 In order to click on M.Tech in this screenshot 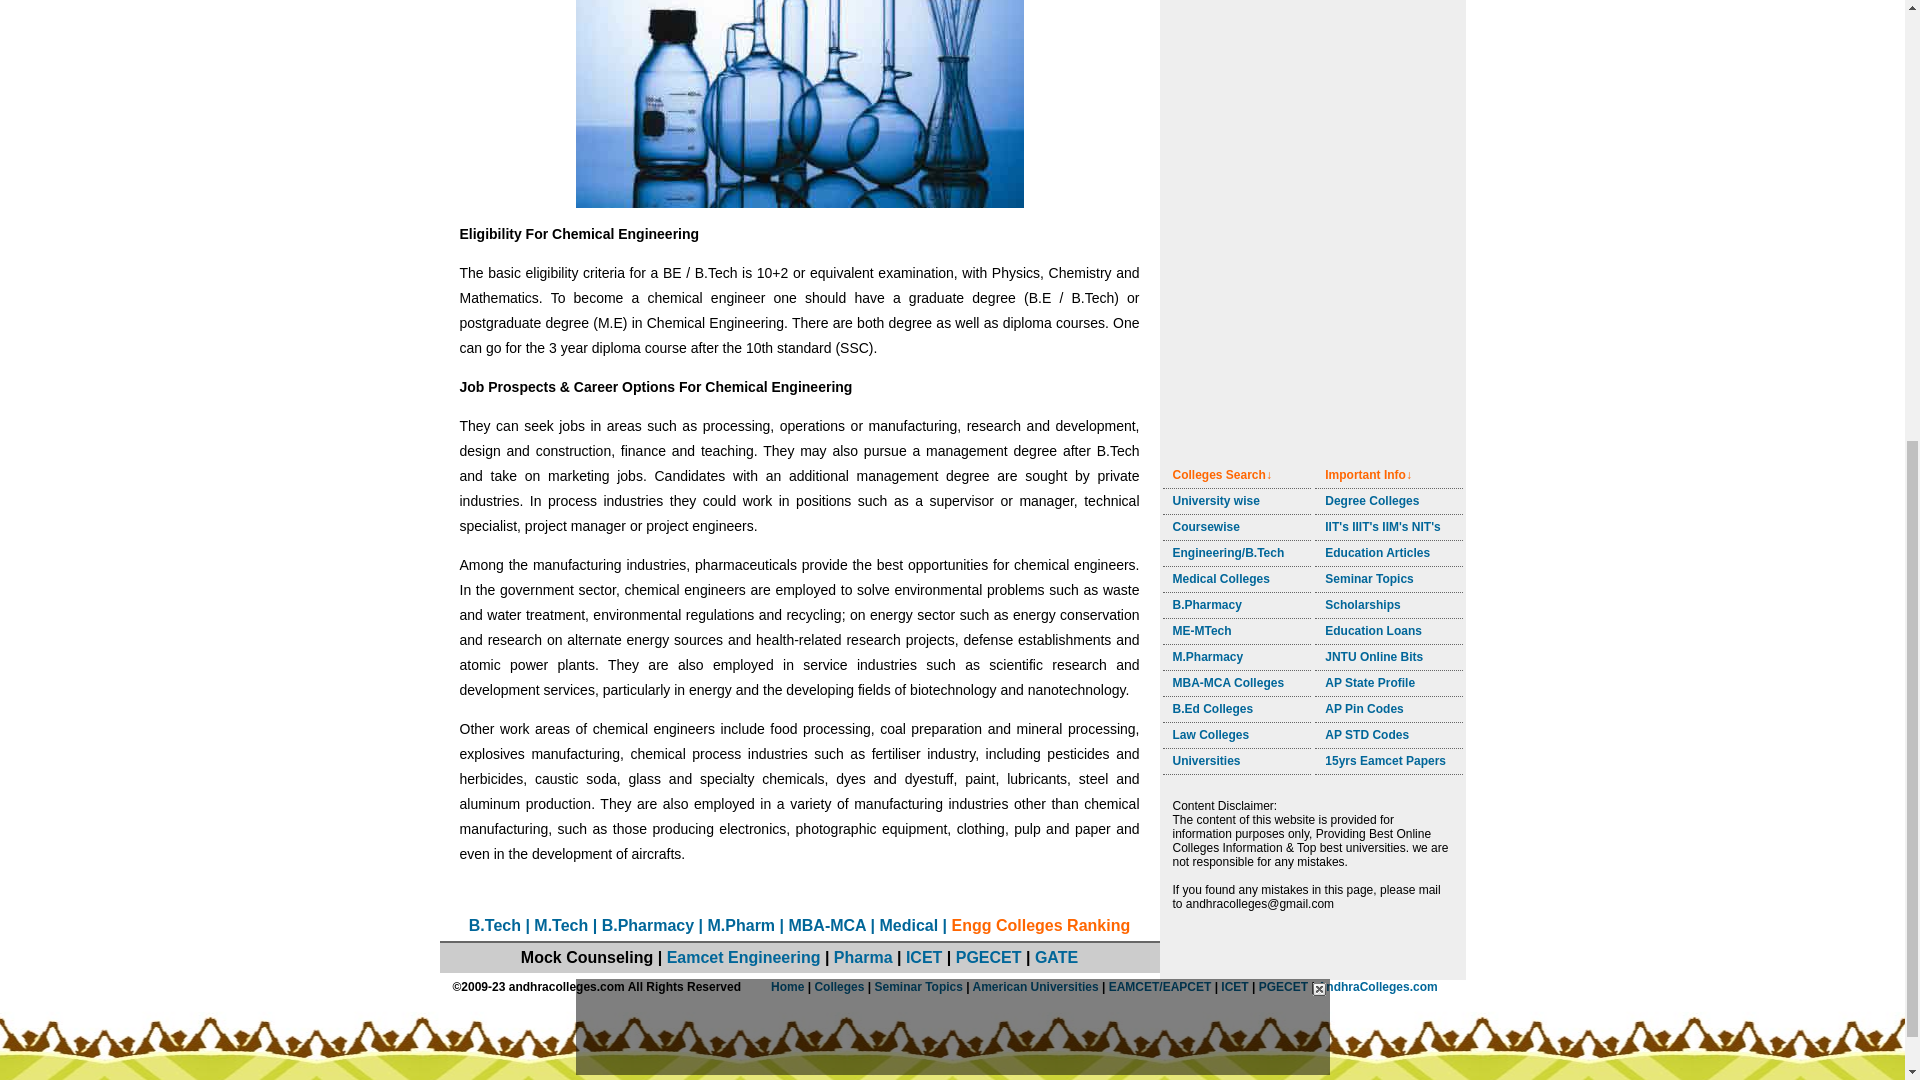, I will do `click(560, 925)`.